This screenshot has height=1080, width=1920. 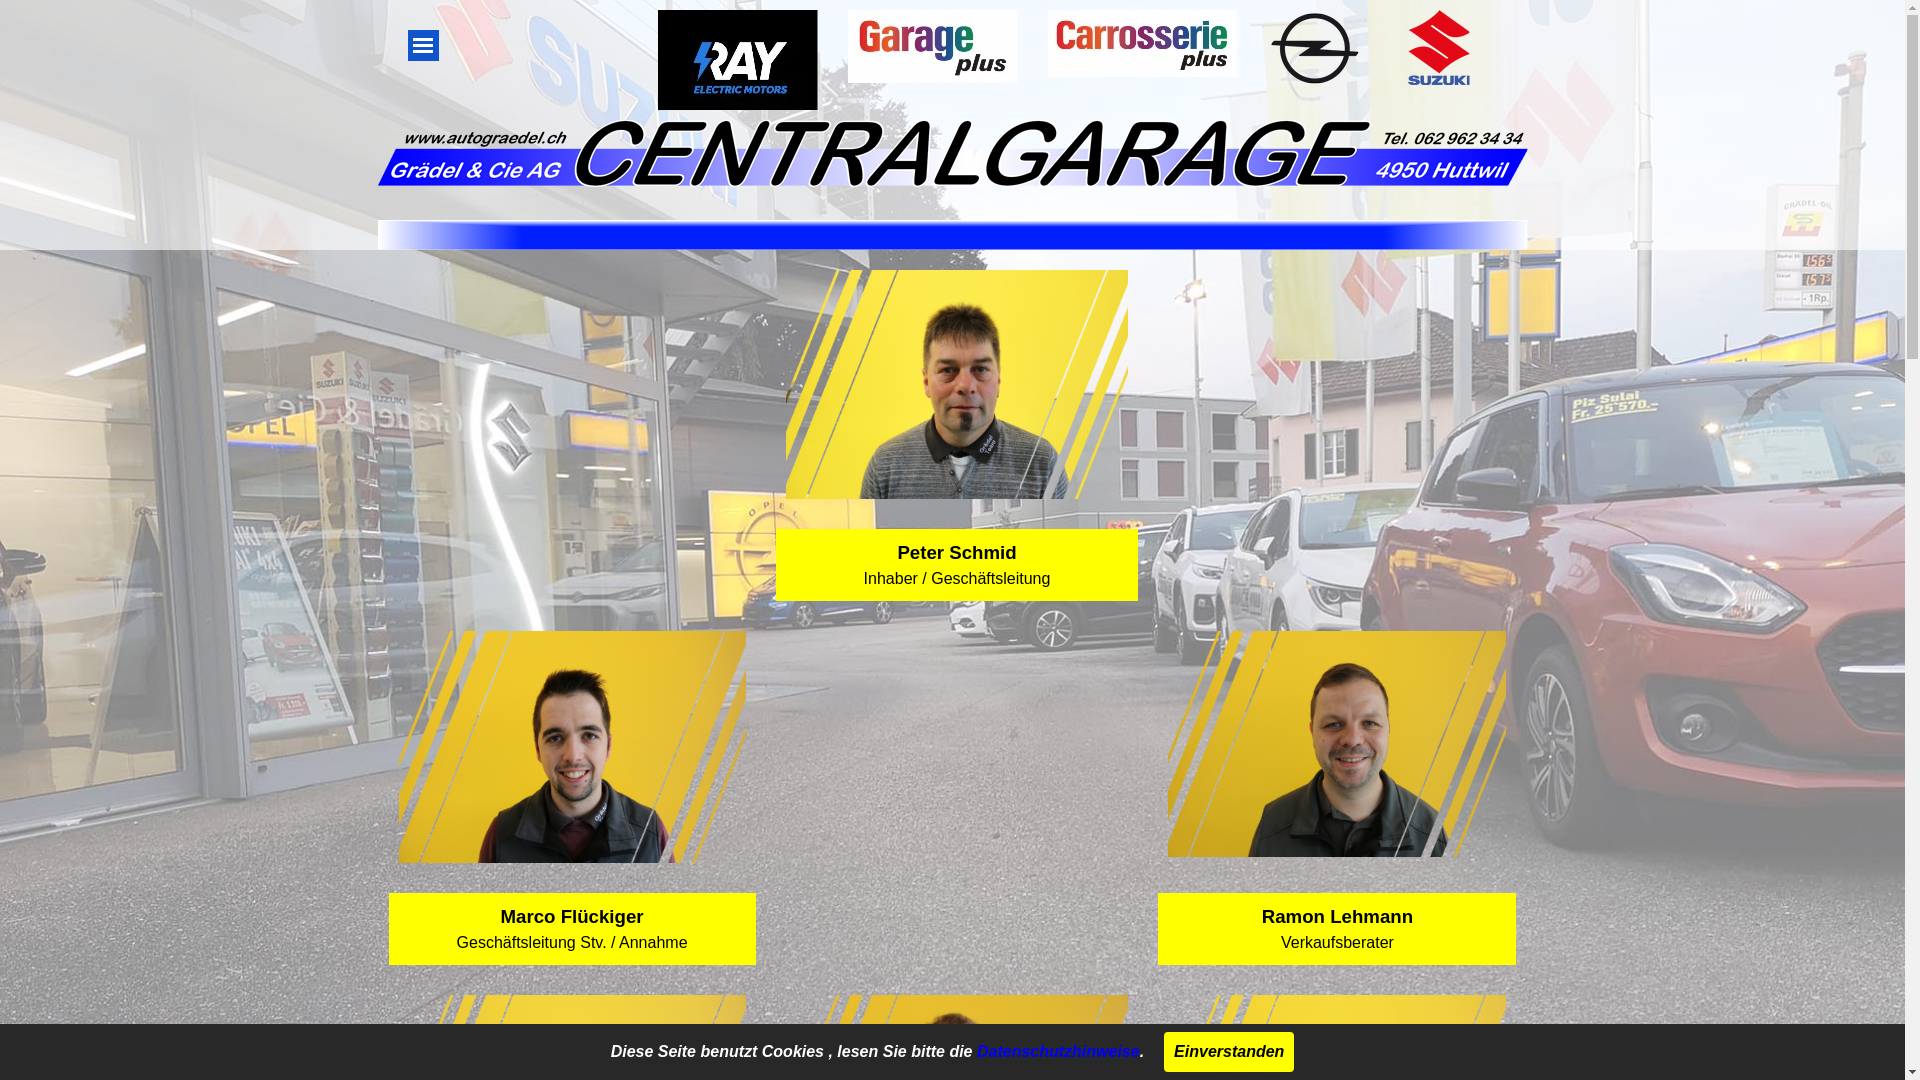 What do you see at coordinates (1058, 1052) in the screenshot?
I see `Datenschutzhinweise` at bounding box center [1058, 1052].